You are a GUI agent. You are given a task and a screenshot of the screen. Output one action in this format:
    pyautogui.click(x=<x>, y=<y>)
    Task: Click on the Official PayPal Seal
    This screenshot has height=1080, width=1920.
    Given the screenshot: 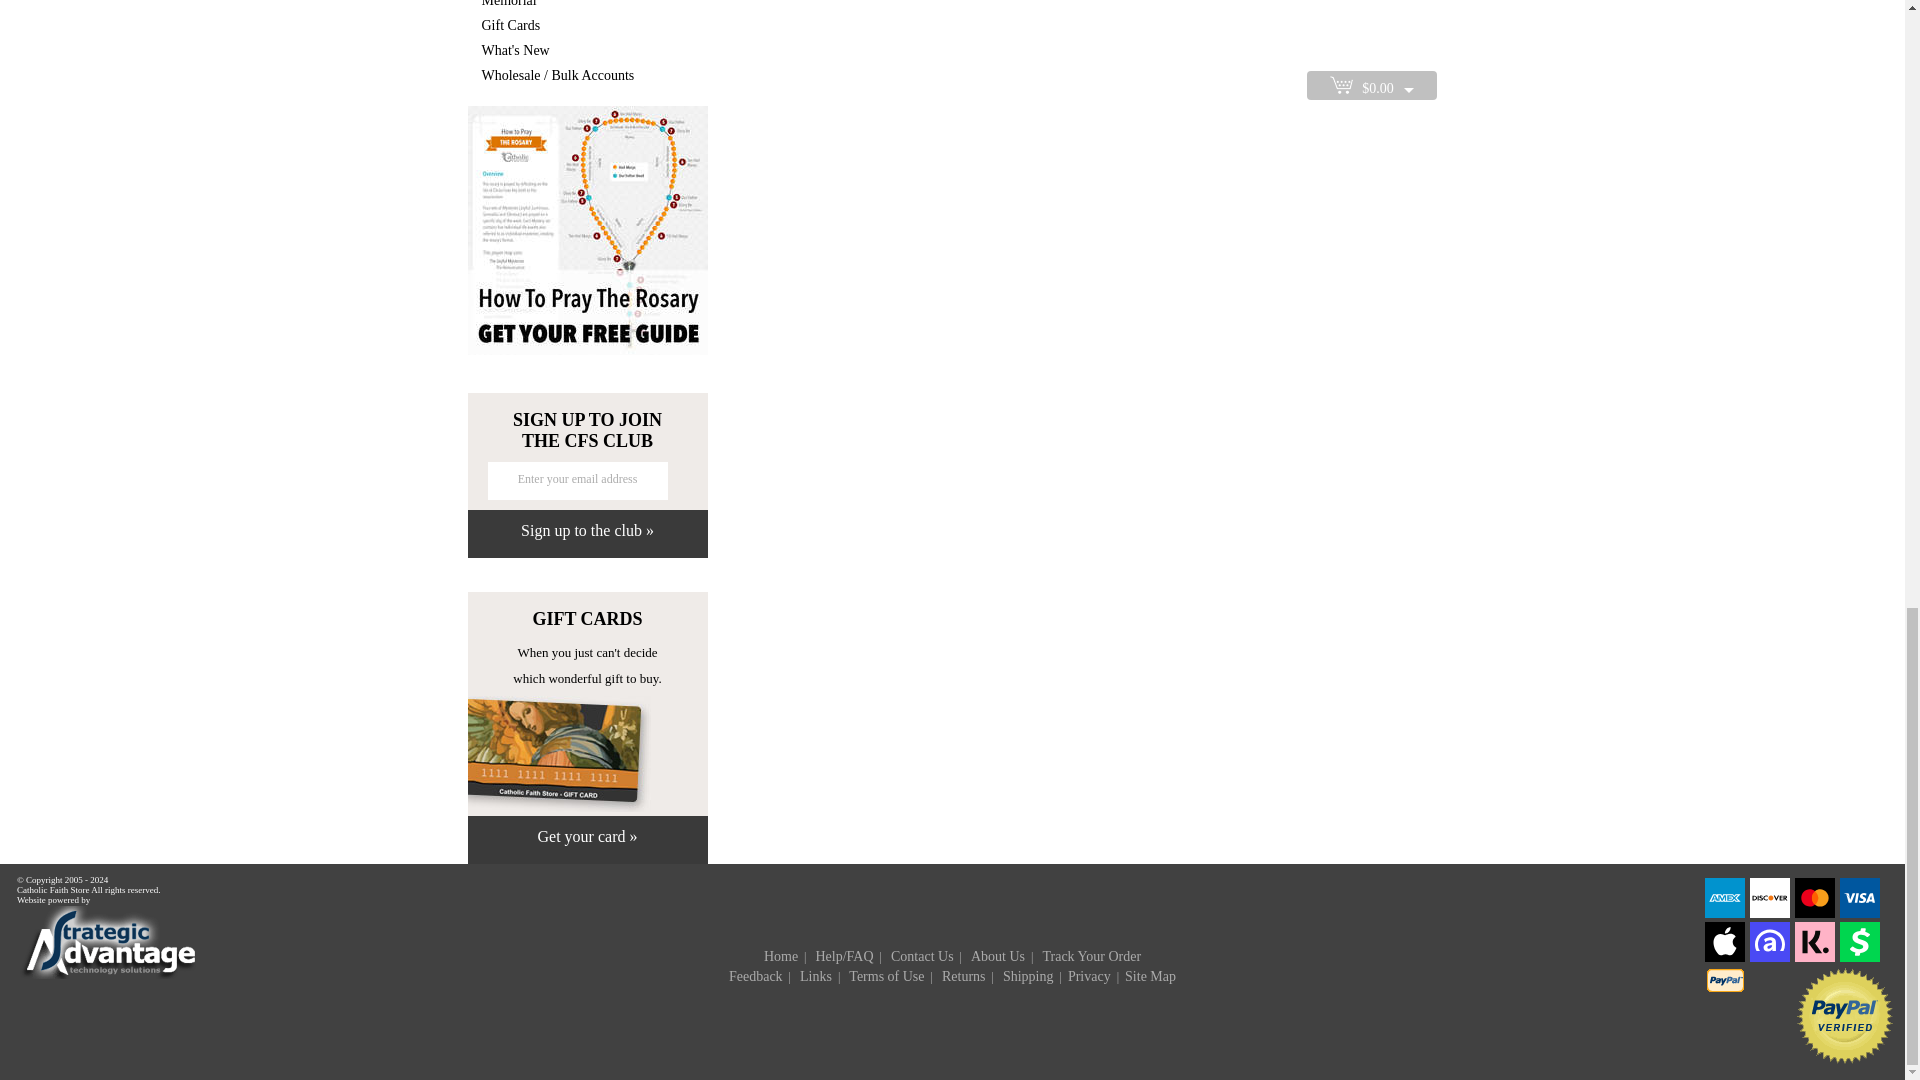 What is the action you would take?
    pyautogui.click(x=1845, y=1062)
    